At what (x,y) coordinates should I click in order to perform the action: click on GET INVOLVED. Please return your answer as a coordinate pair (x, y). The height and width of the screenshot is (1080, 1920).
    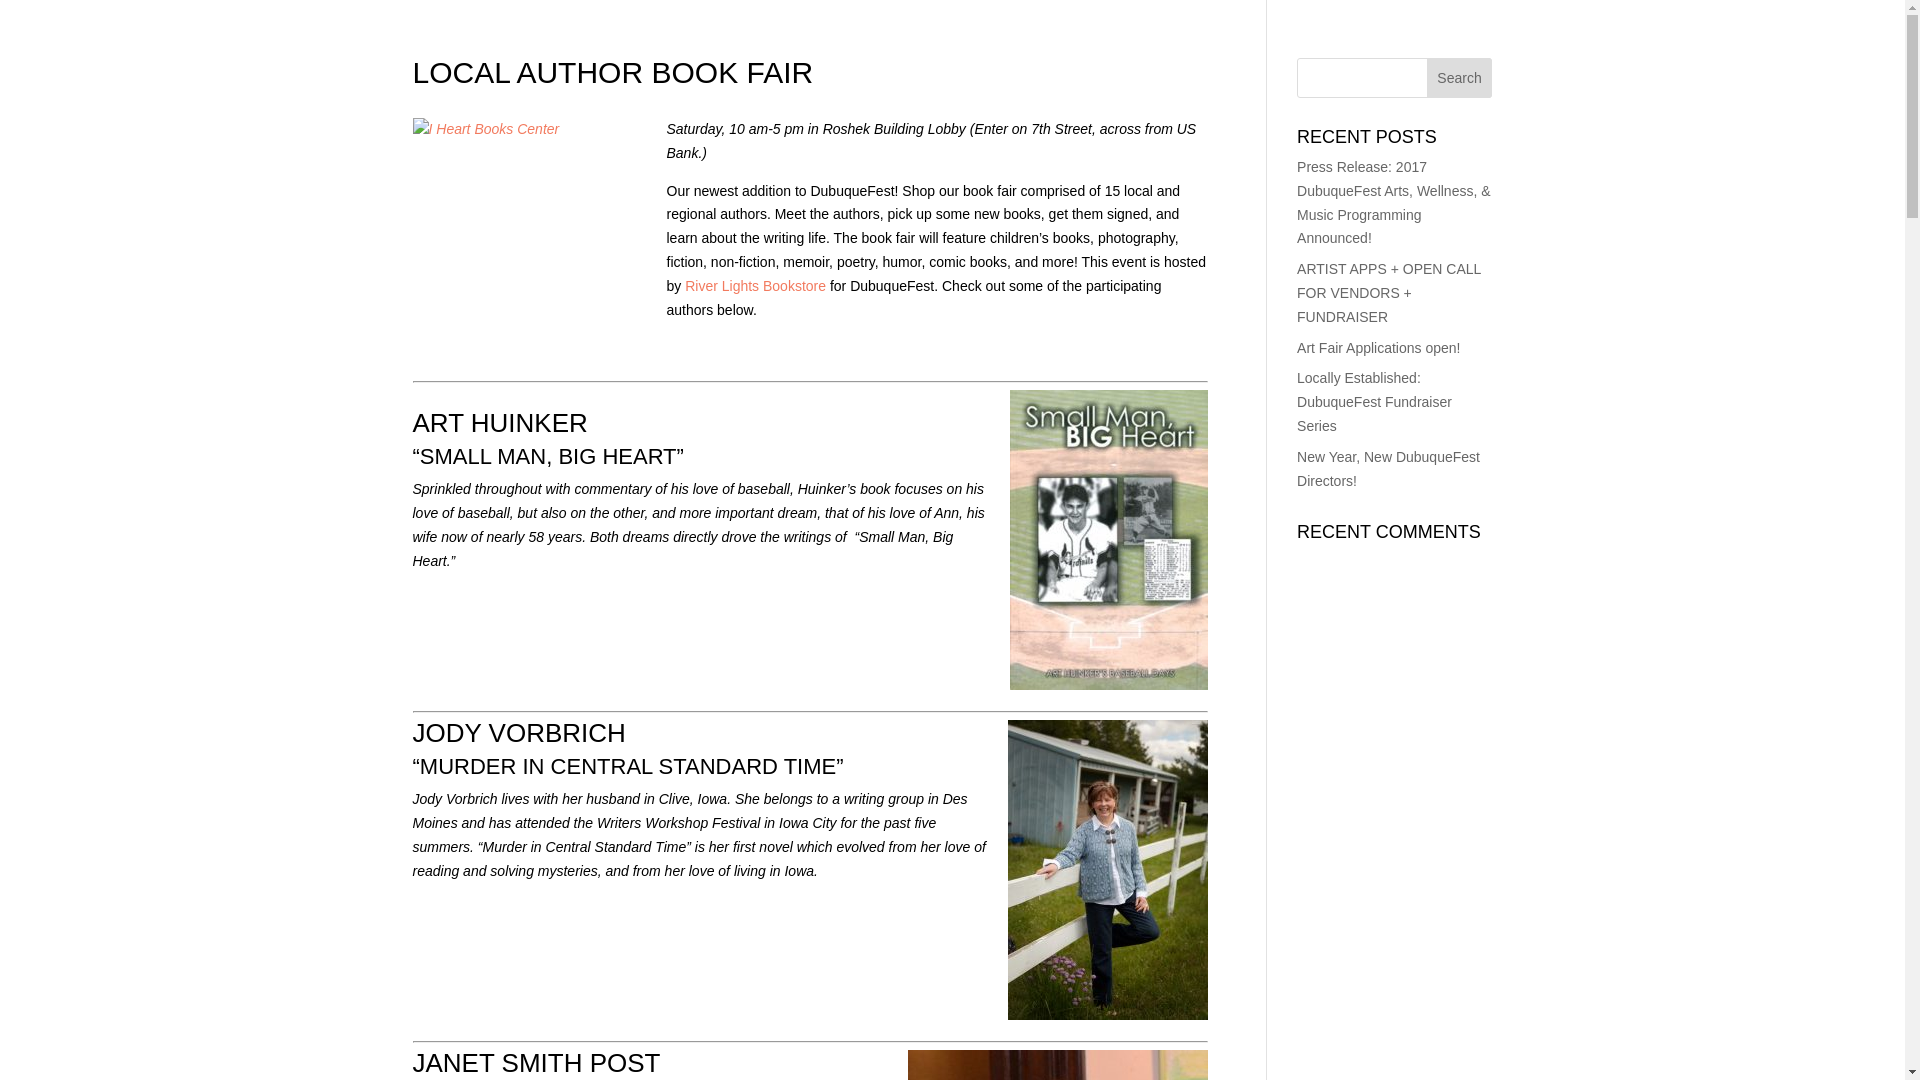
    Looking at the image, I should click on (1750, 66).